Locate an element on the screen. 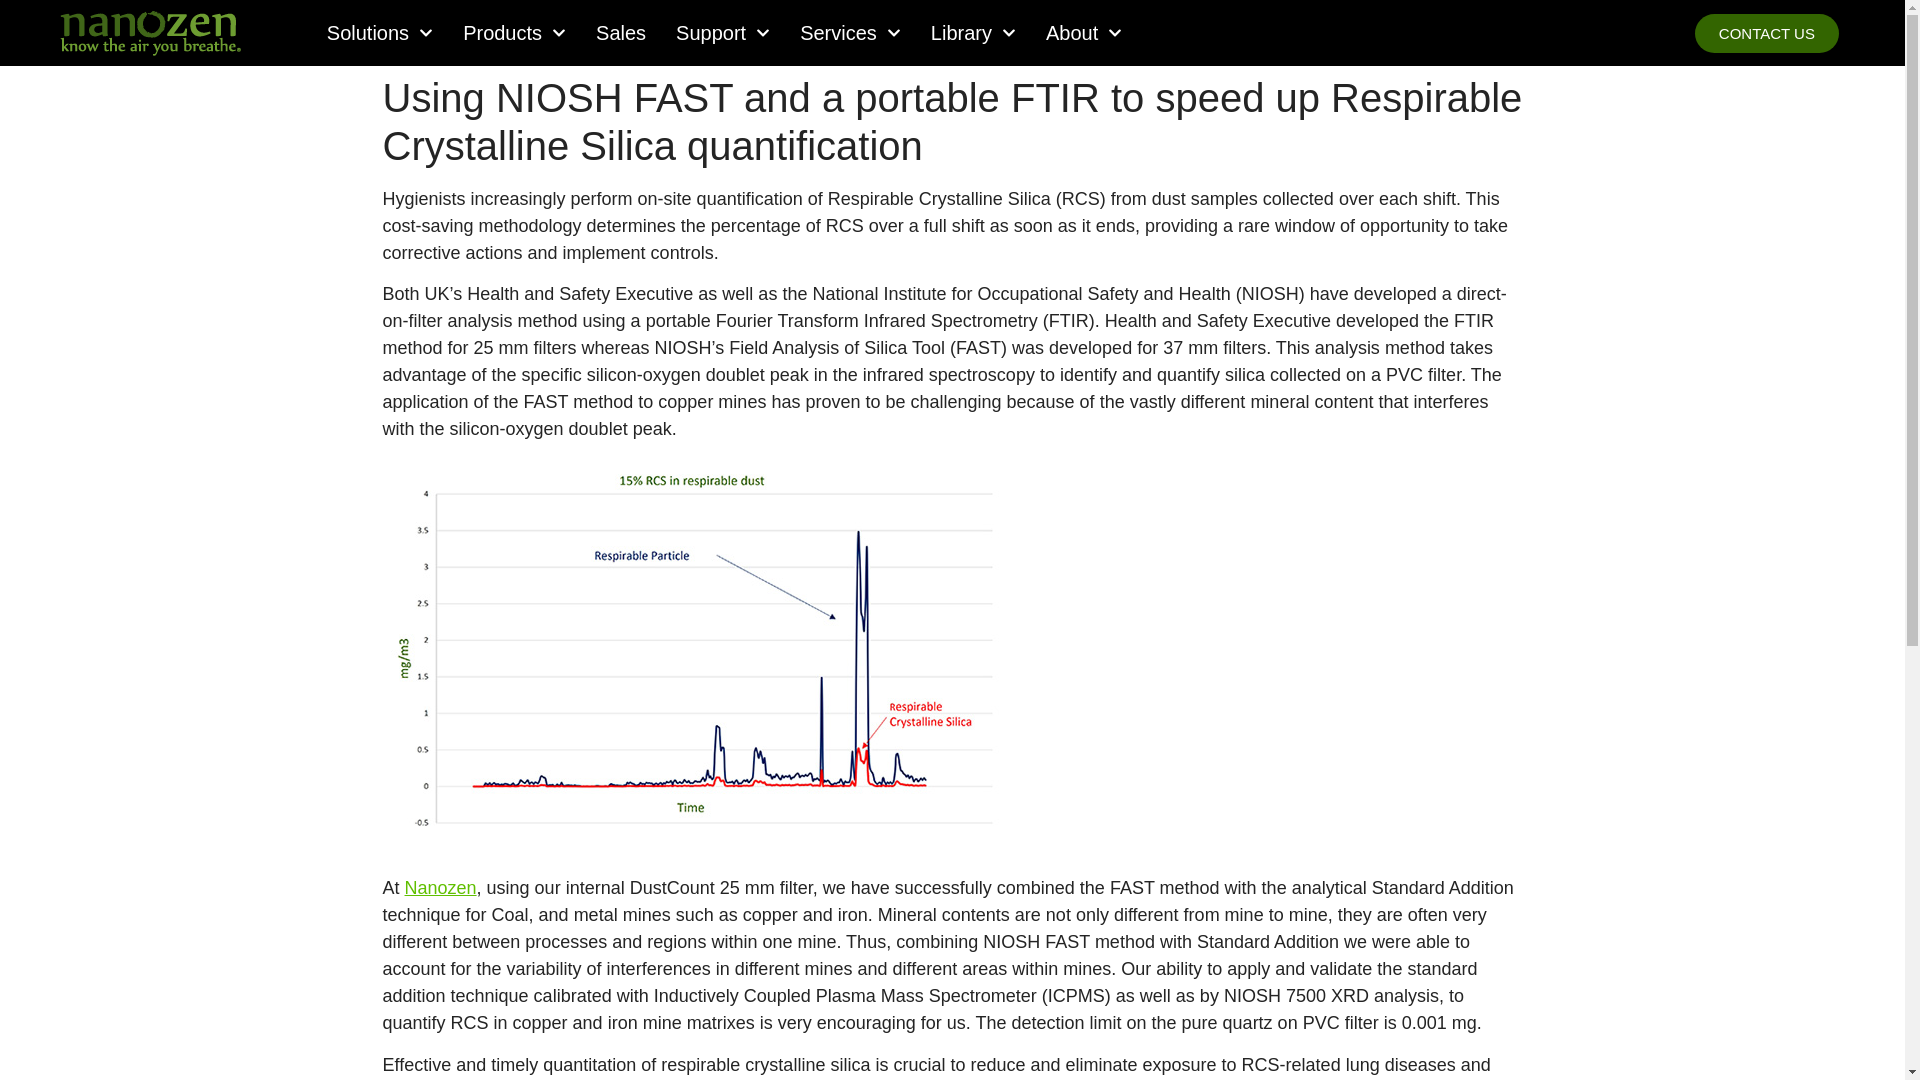 Image resolution: width=1920 pixels, height=1080 pixels. Services is located at coordinates (850, 32).